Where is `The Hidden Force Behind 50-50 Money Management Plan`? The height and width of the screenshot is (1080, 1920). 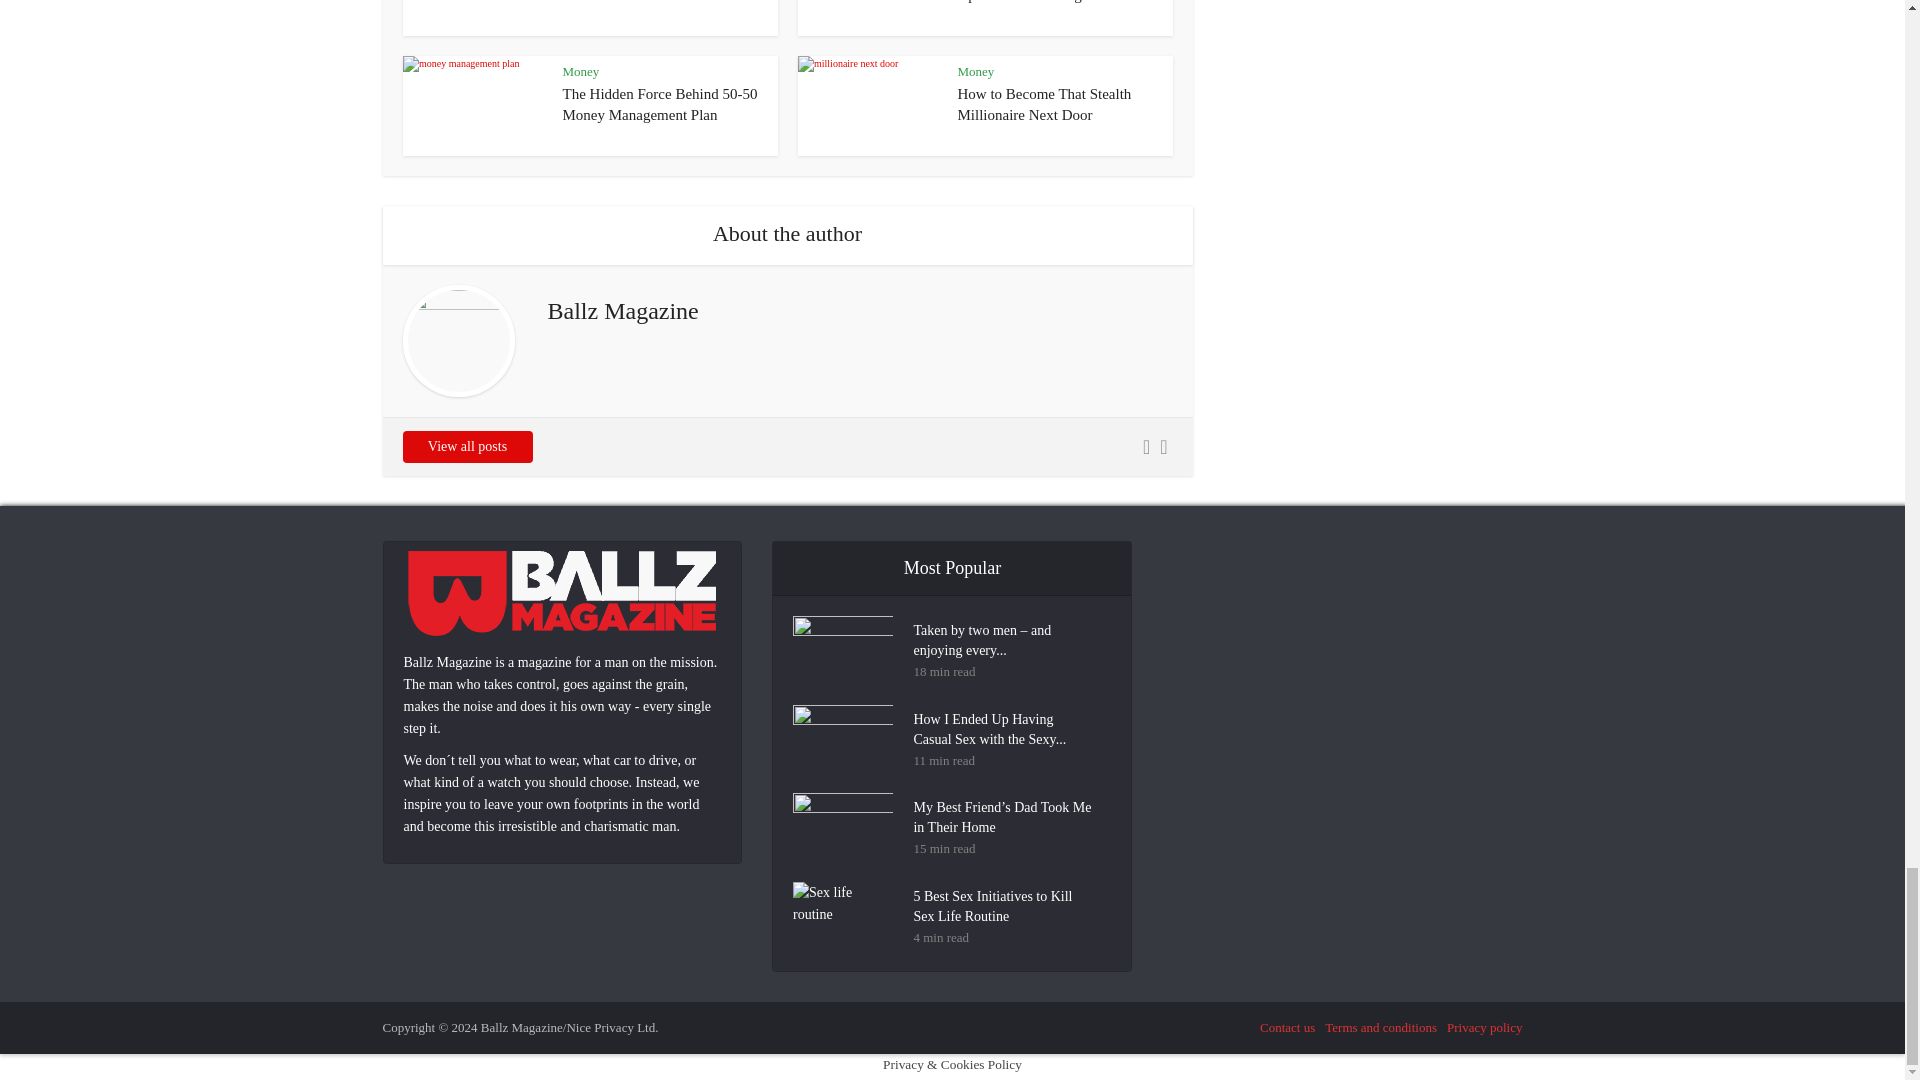
The Hidden Force Behind 50-50 Money Management Plan is located at coordinates (659, 104).